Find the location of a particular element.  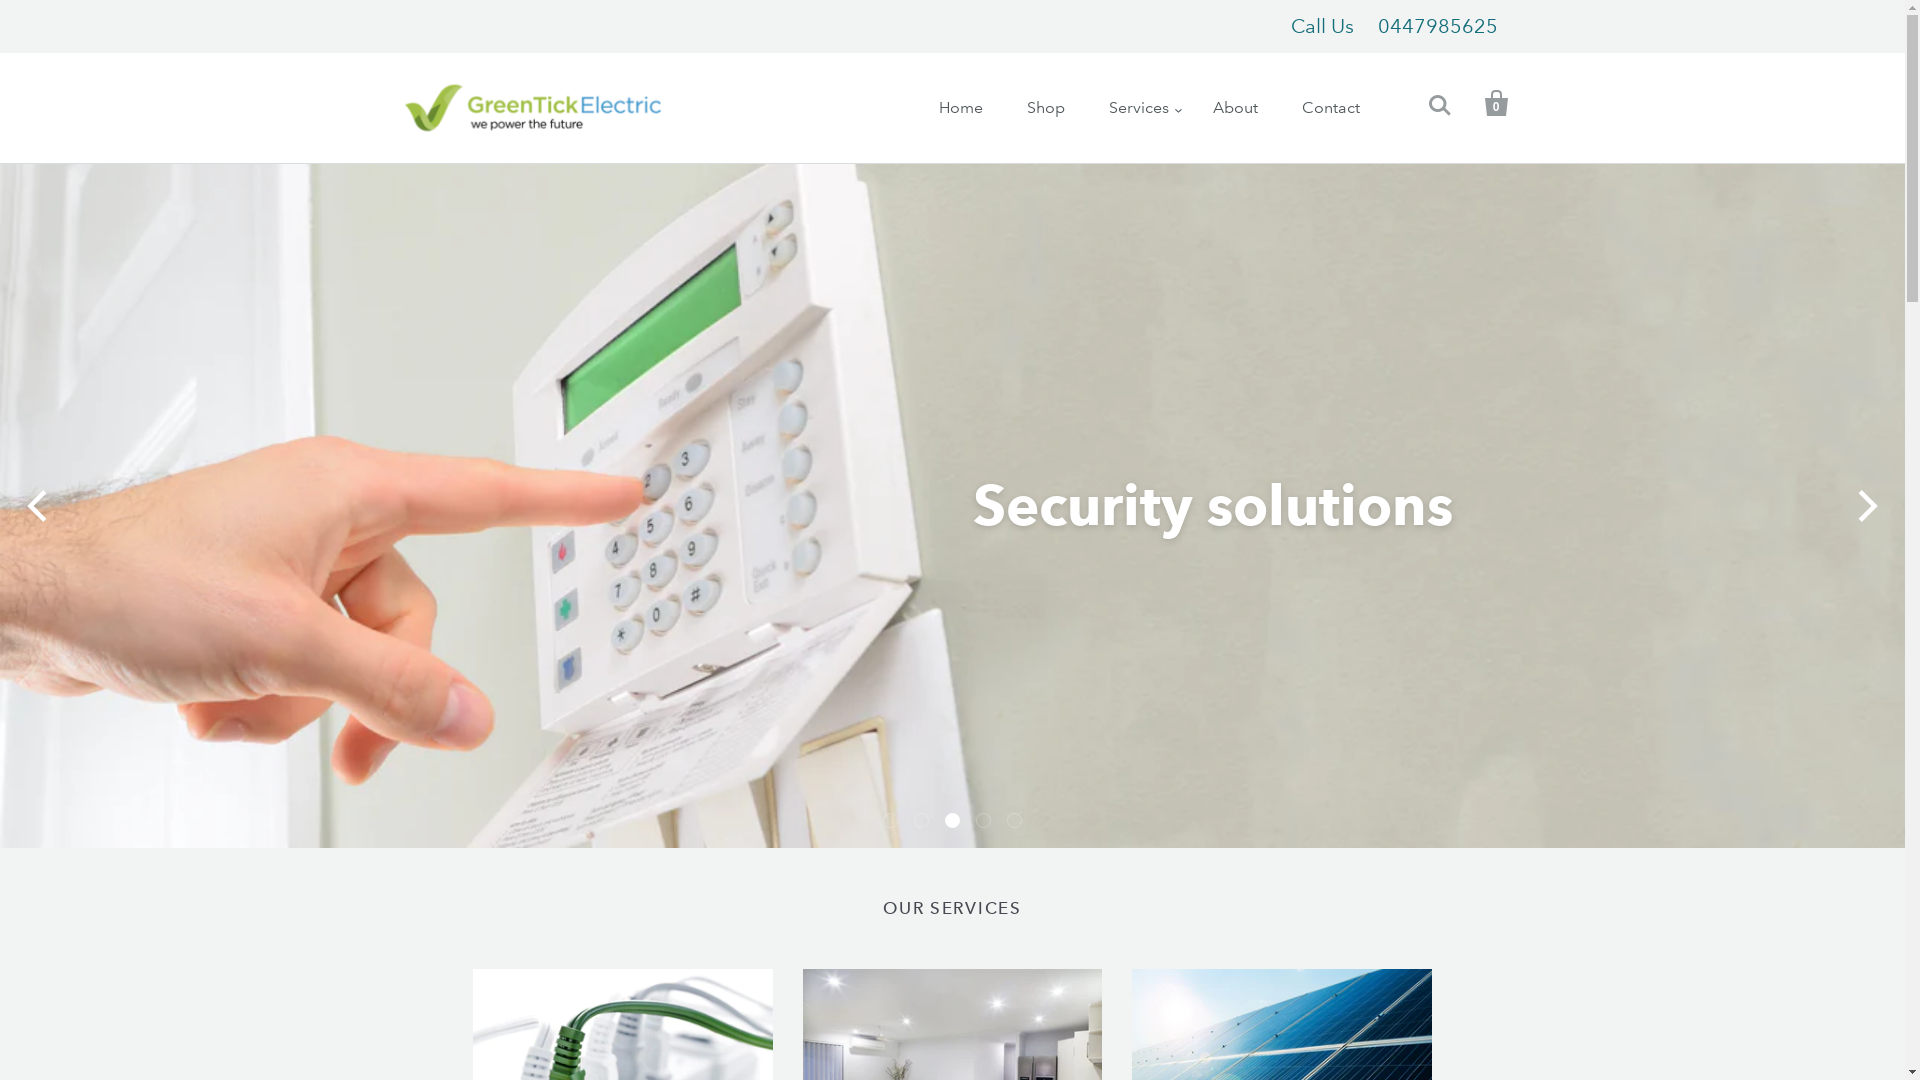

About is located at coordinates (1234, 106).